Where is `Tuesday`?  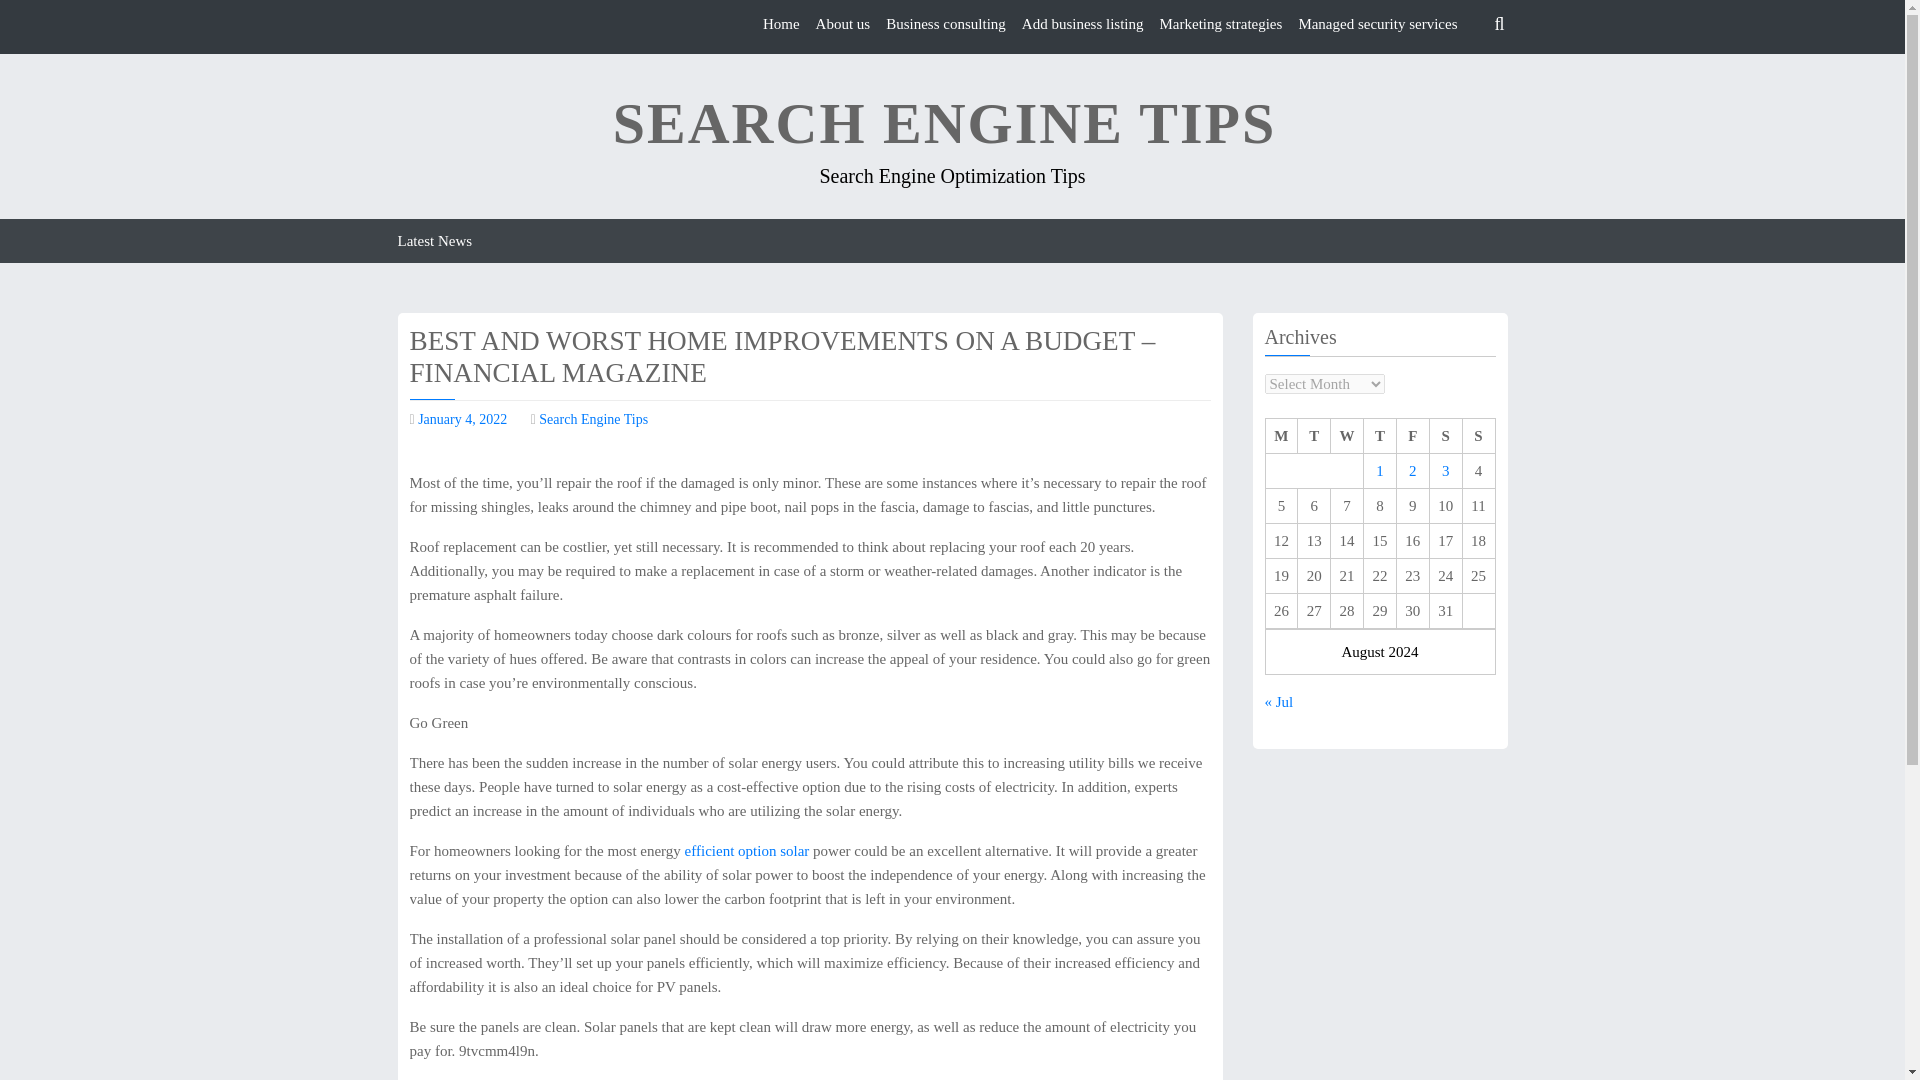
Tuesday is located at coordinates (1314, 436).